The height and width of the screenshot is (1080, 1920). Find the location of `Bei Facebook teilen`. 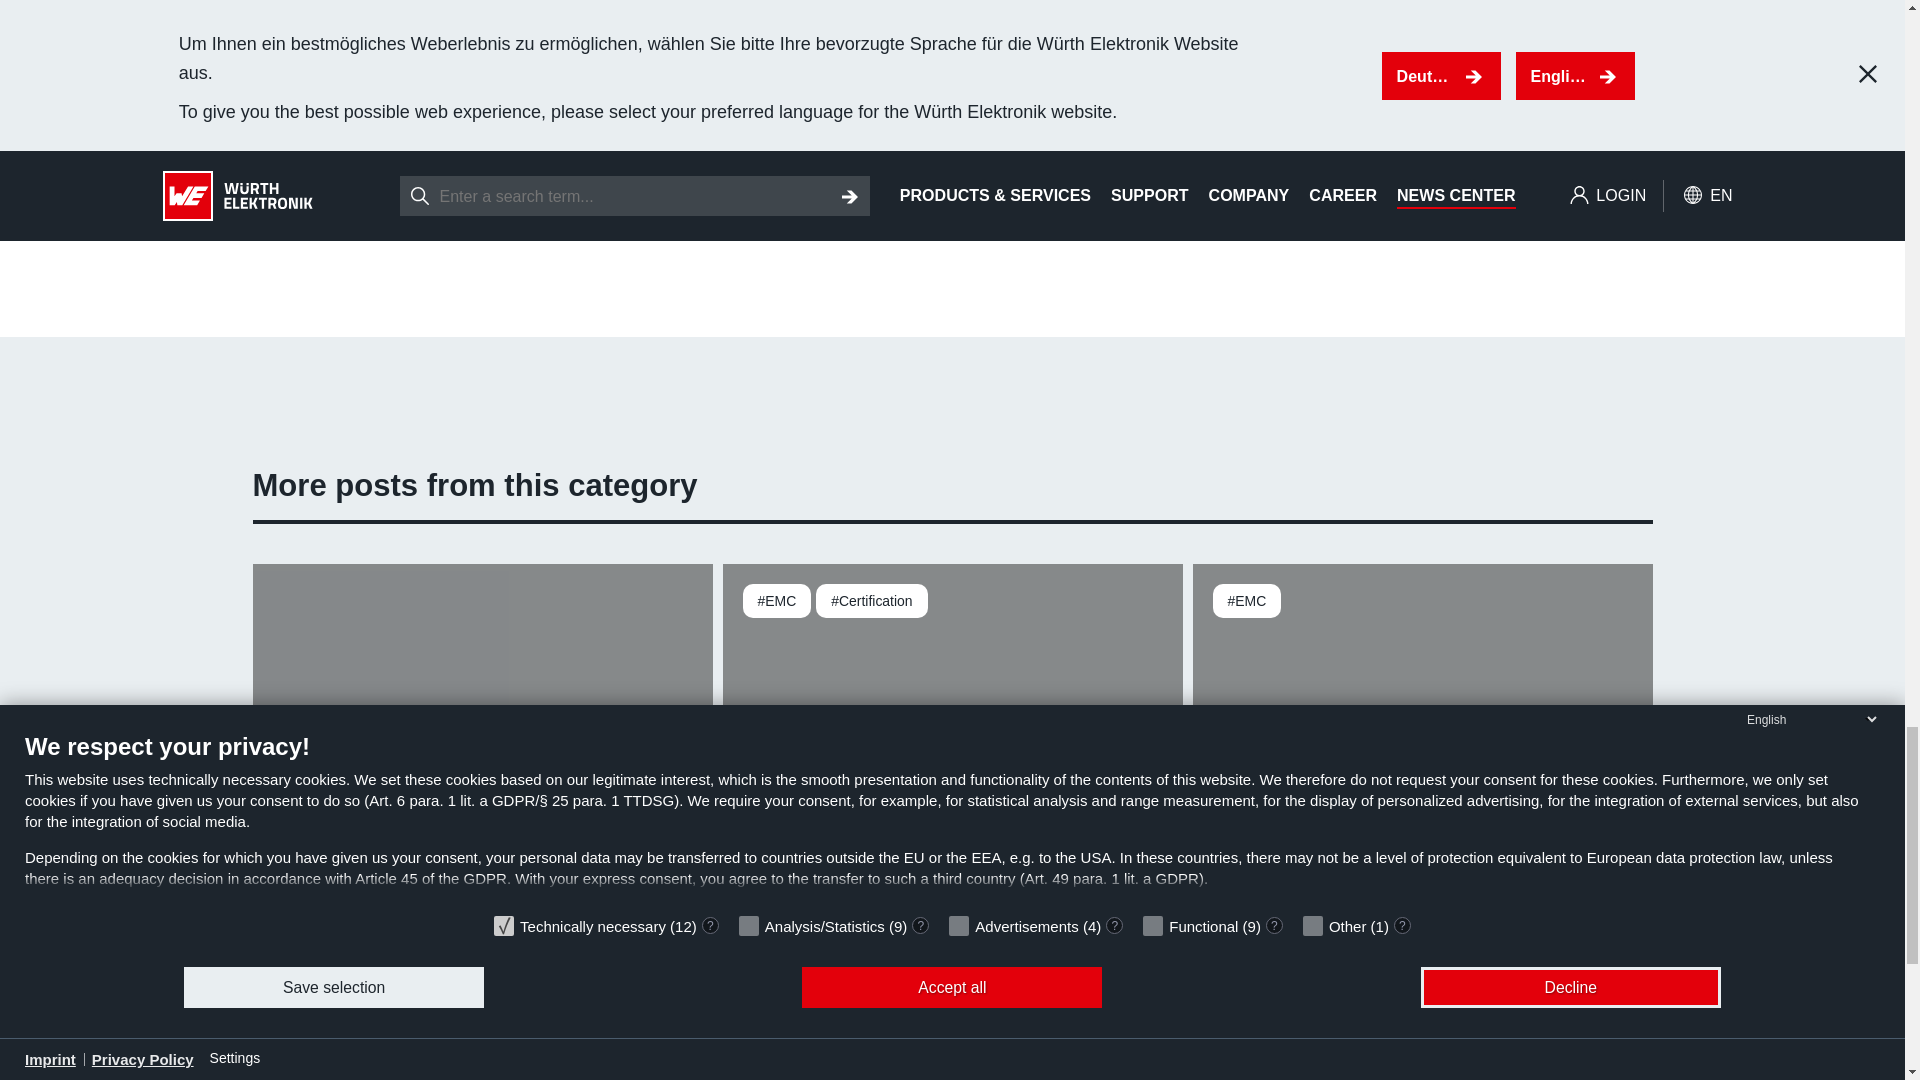

Bei Facebook teilen is located at coordinates (366, 190).